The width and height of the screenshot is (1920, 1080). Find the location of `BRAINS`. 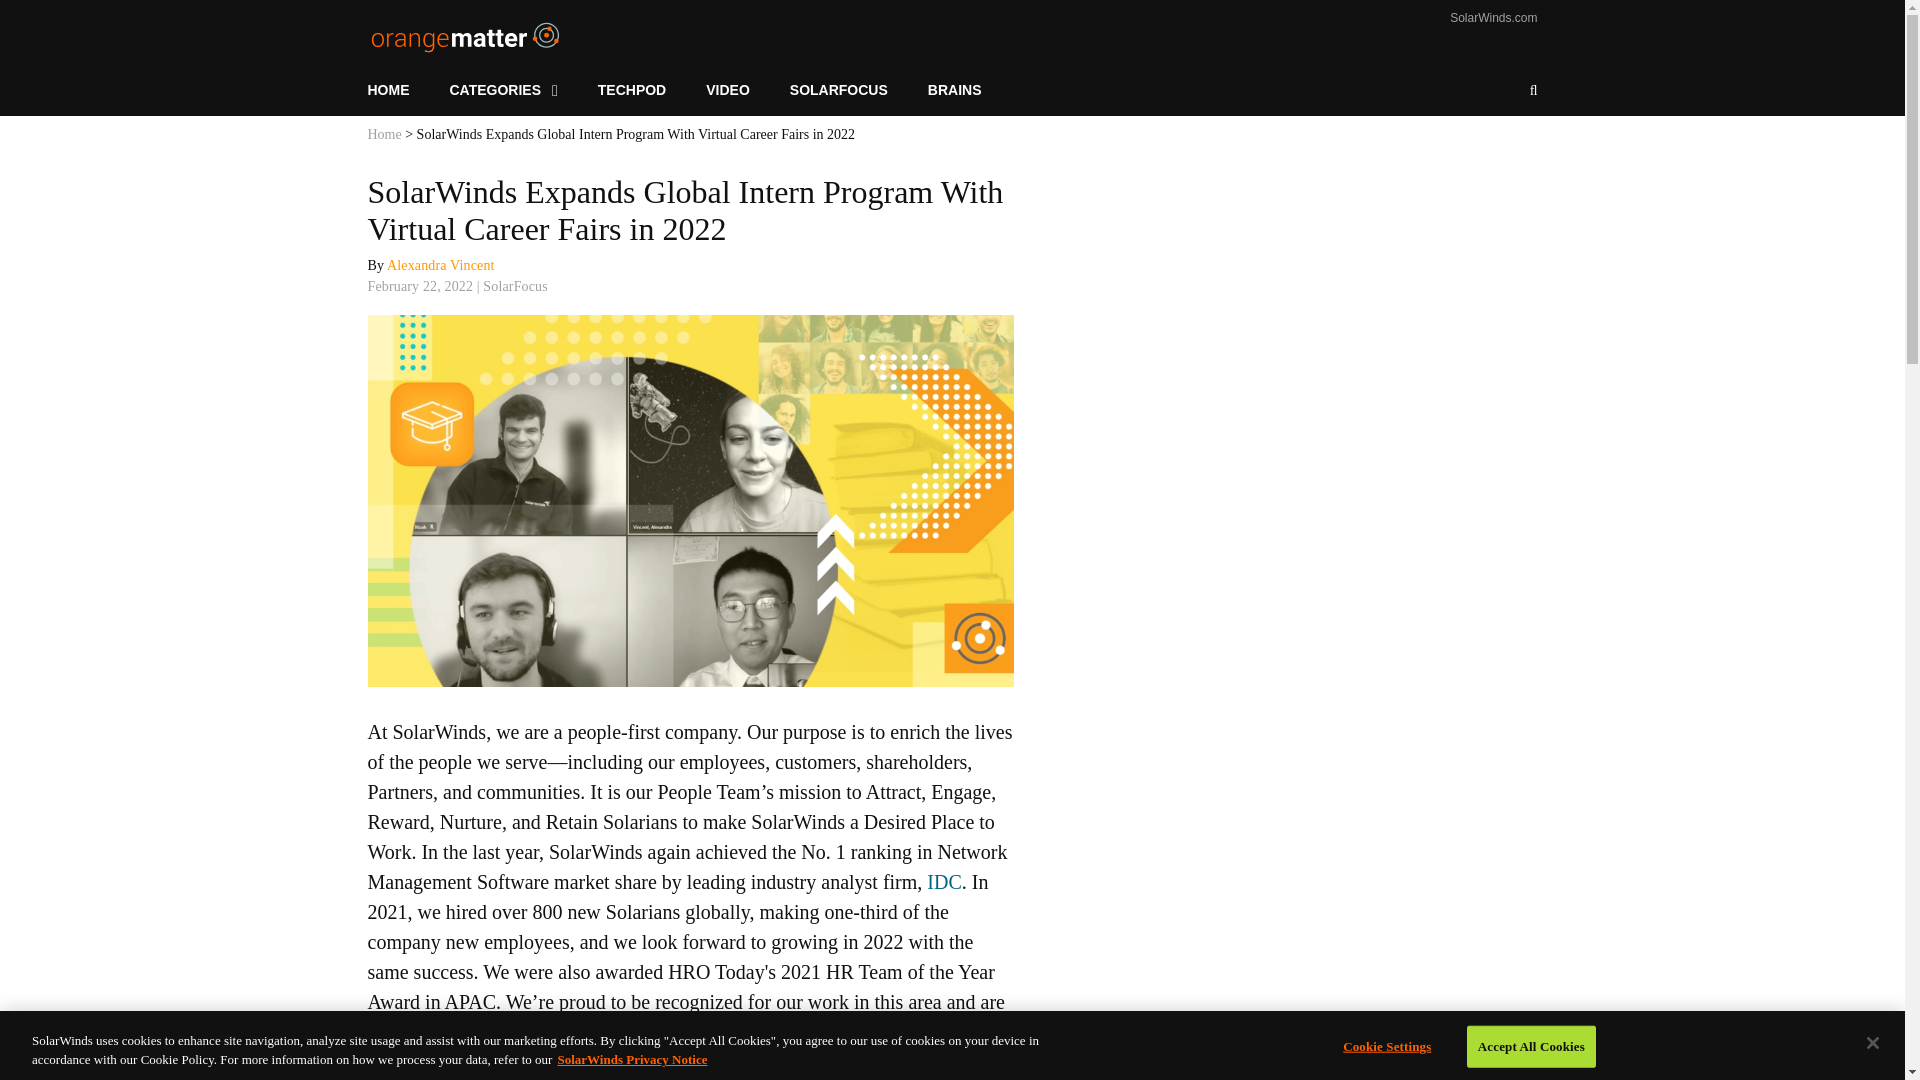

BRAINS is located at coordinates (955, 90).